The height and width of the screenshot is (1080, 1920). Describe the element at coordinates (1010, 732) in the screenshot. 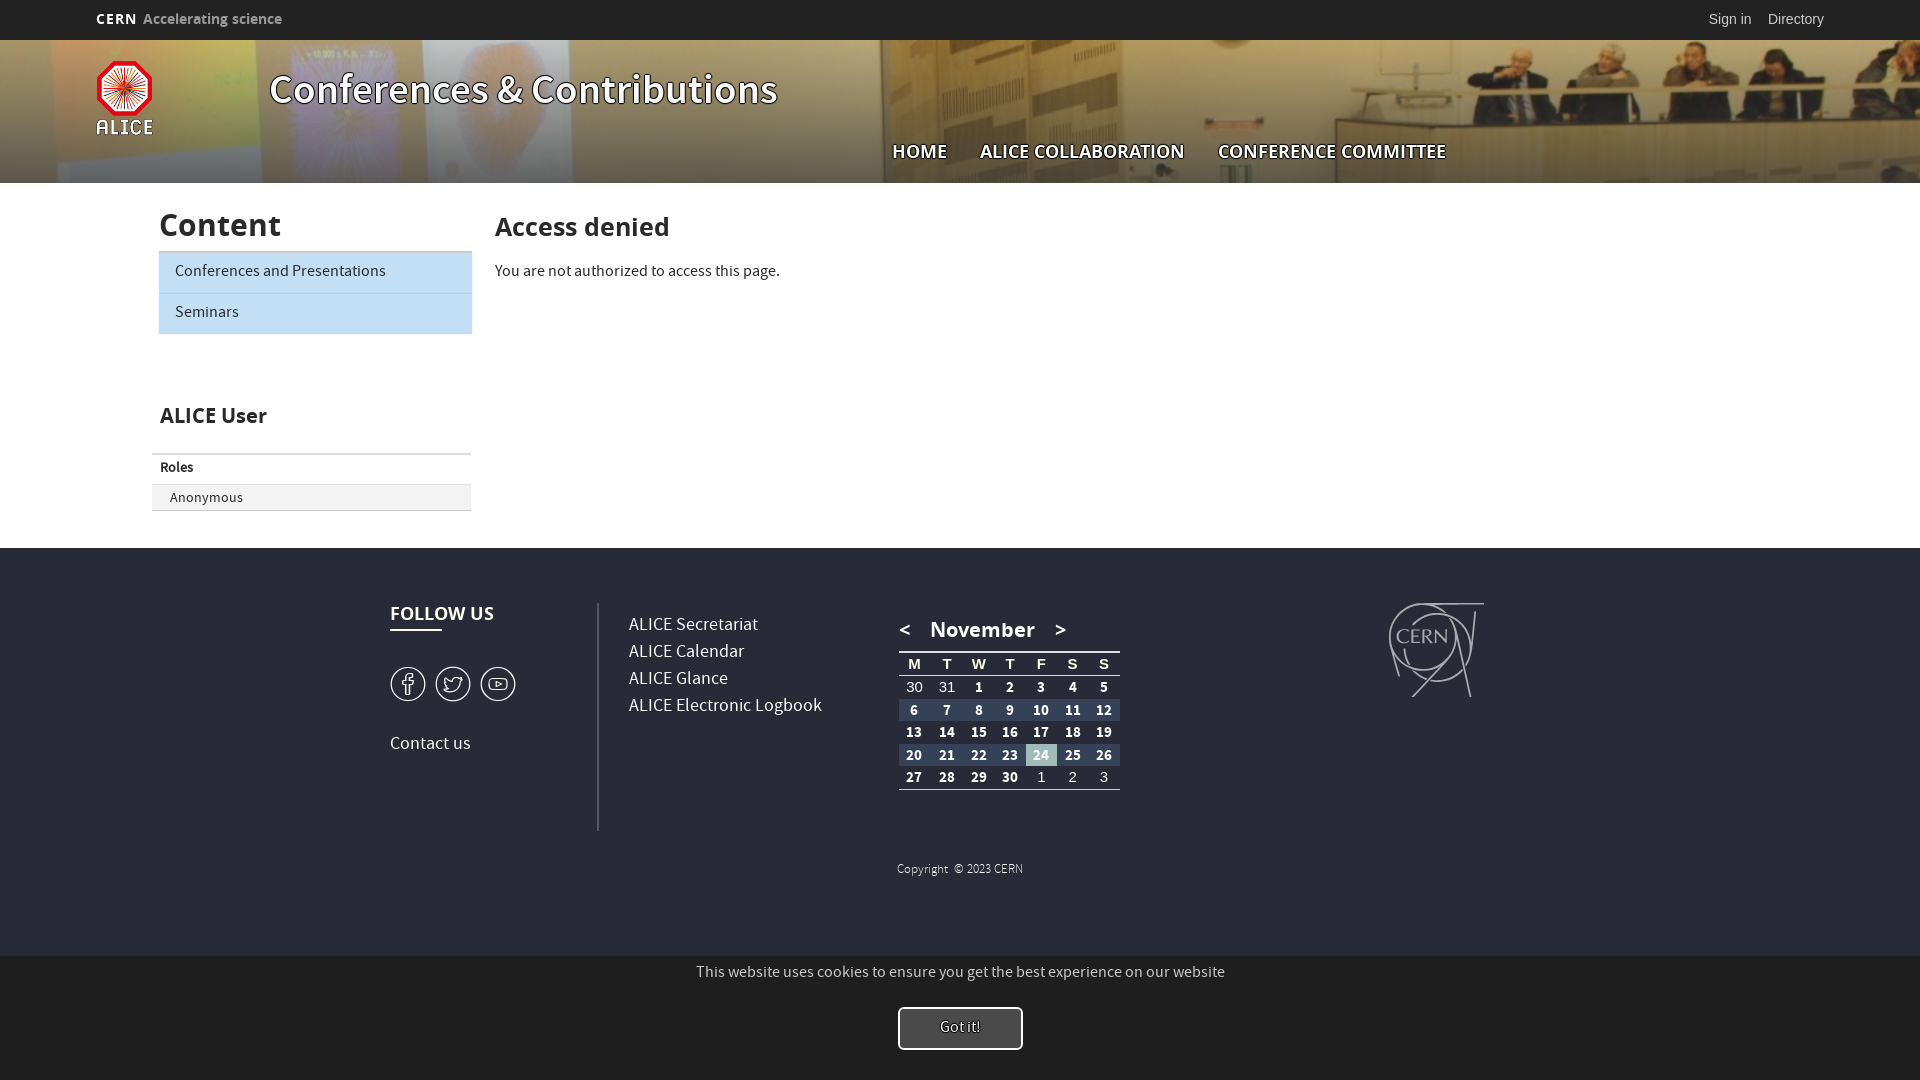

I see `16` at that location.